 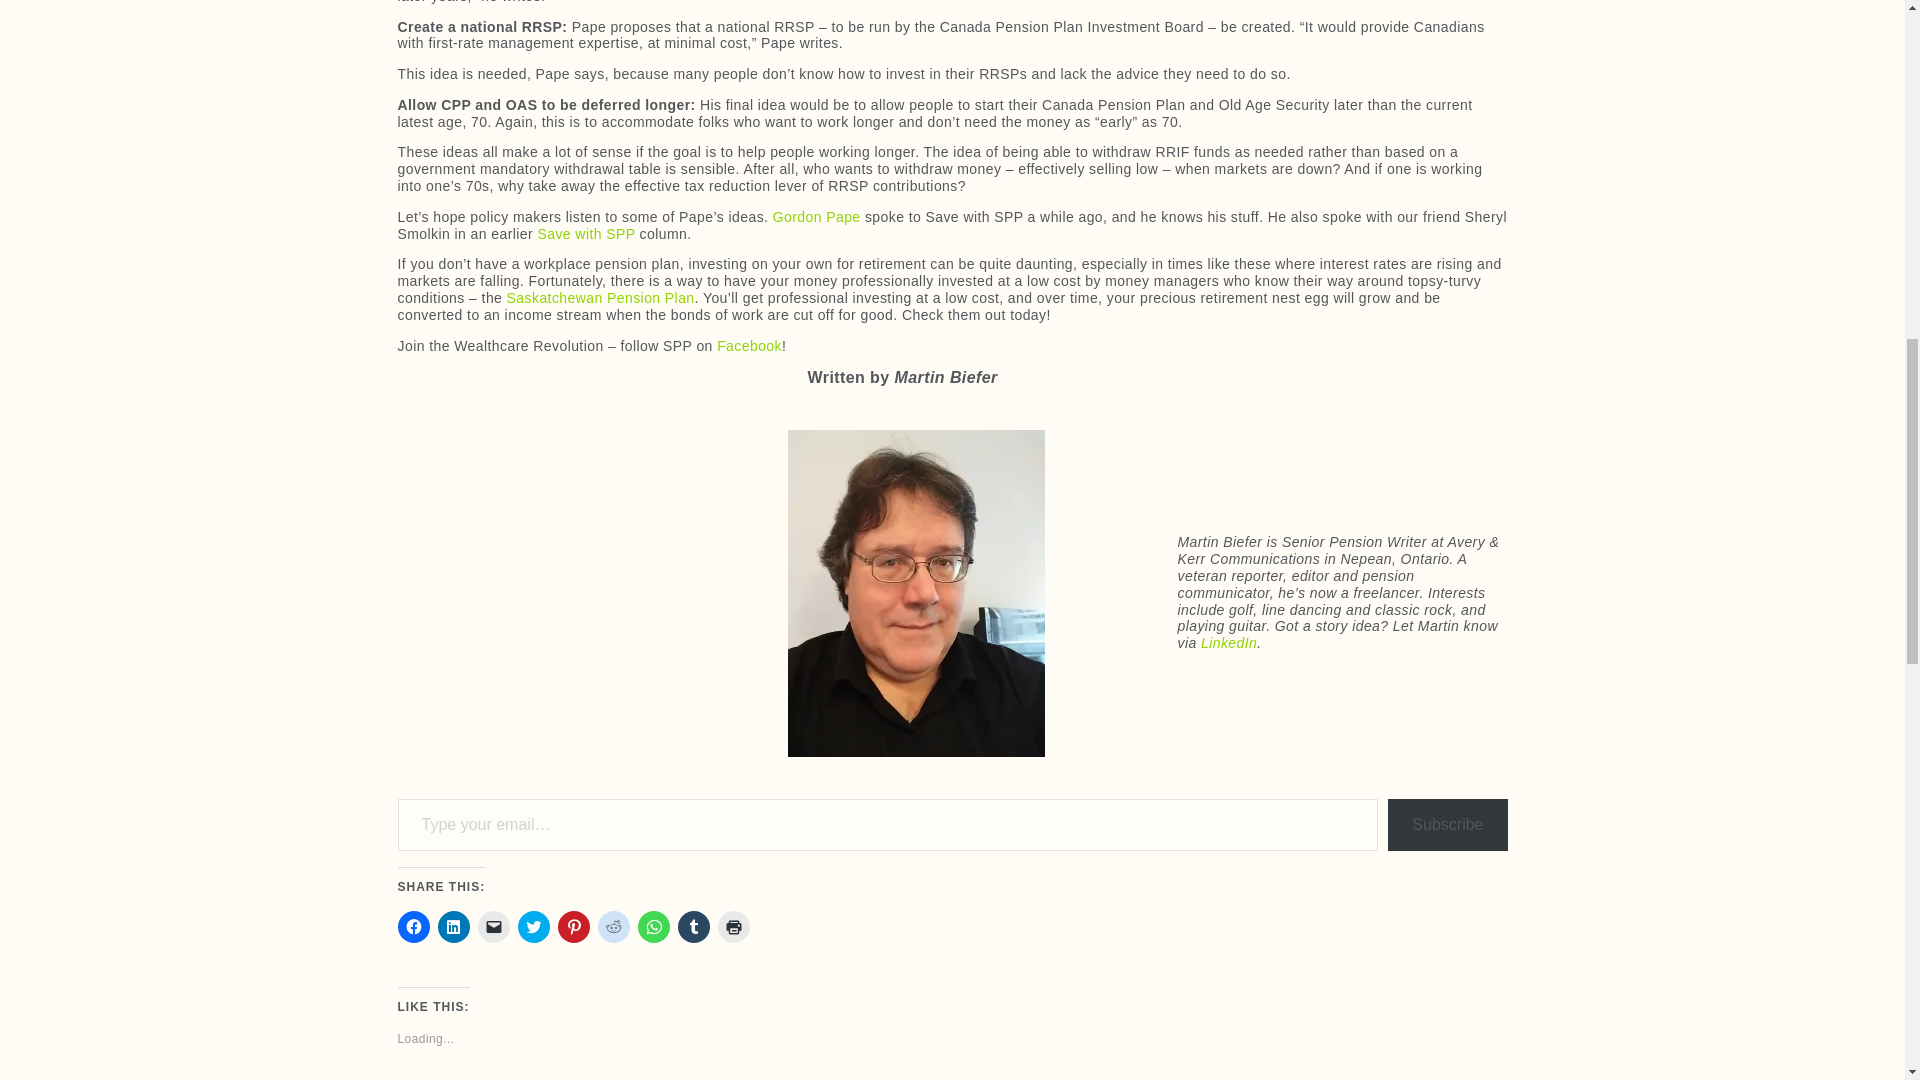 I want to click on Click to share on Facebook, so click(x=414, y=926).